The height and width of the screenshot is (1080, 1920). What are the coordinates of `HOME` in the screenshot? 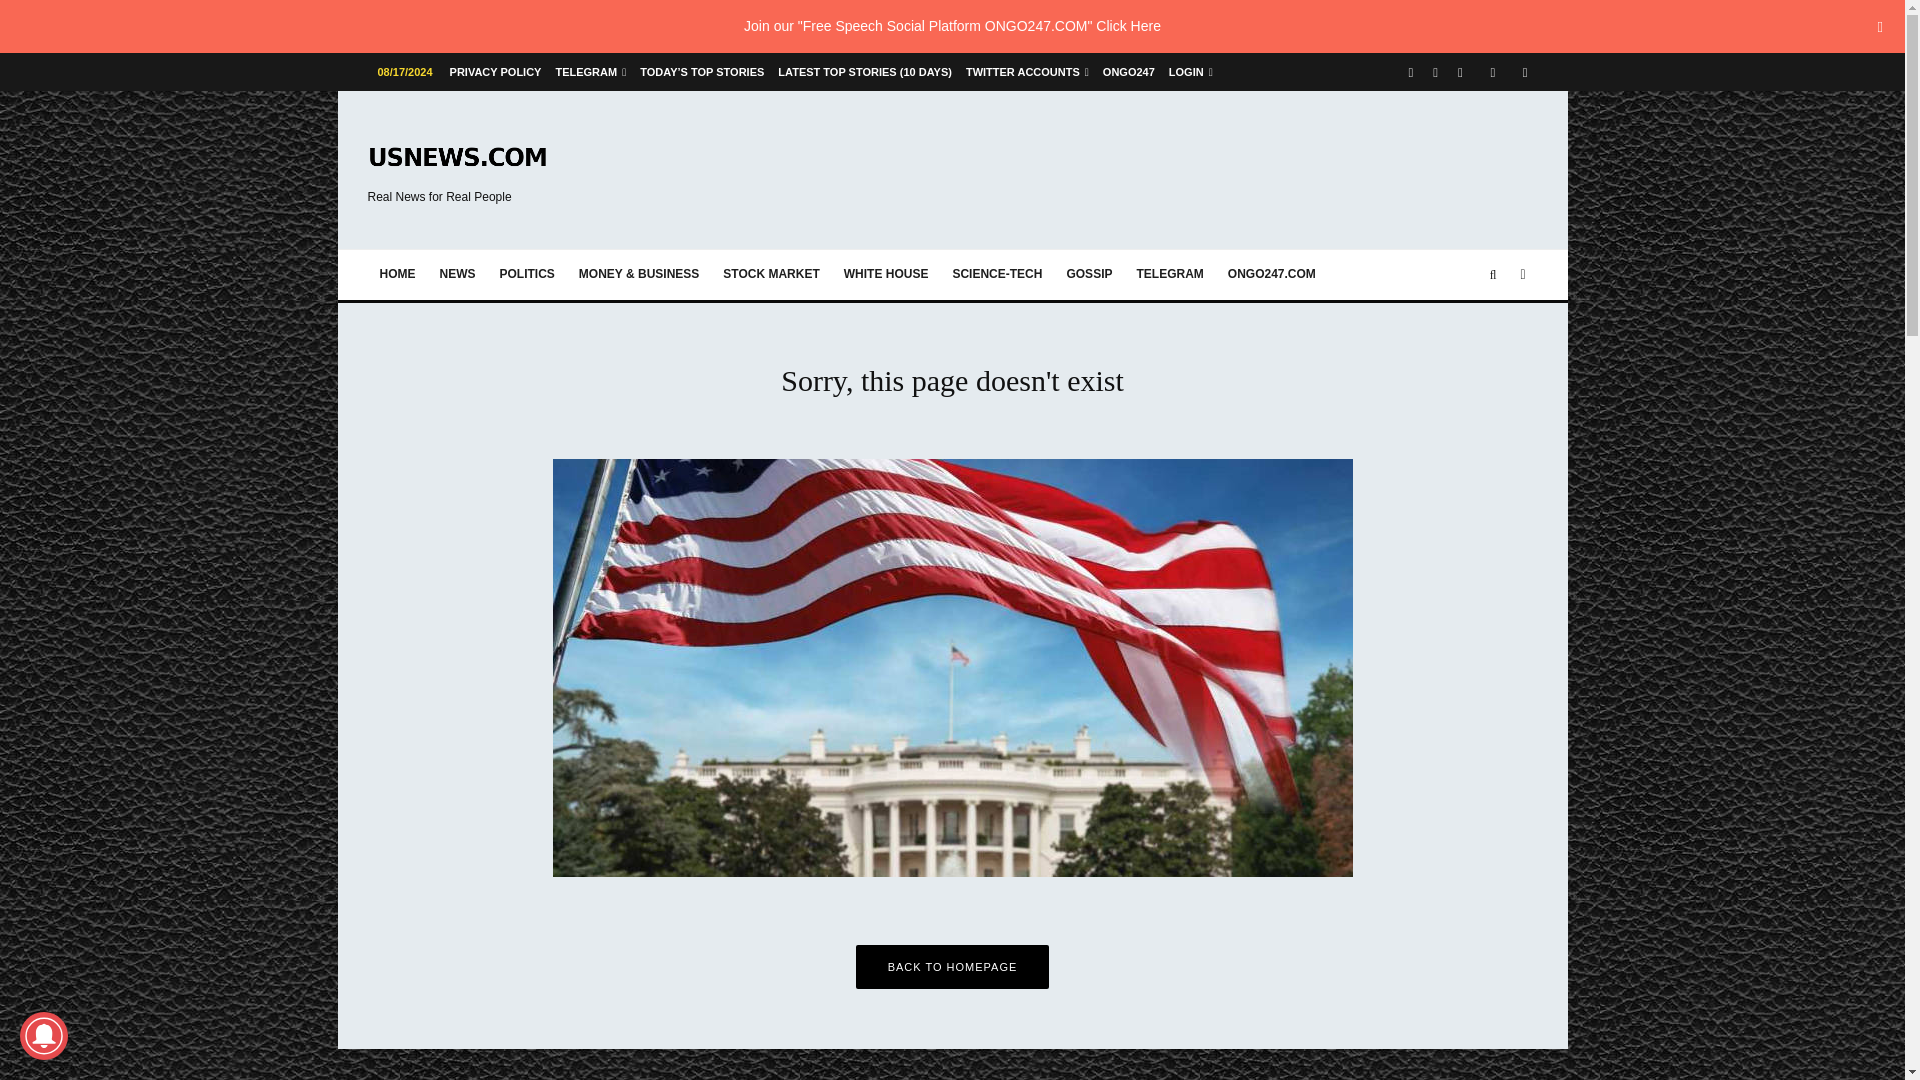 It's located at (398, 274).